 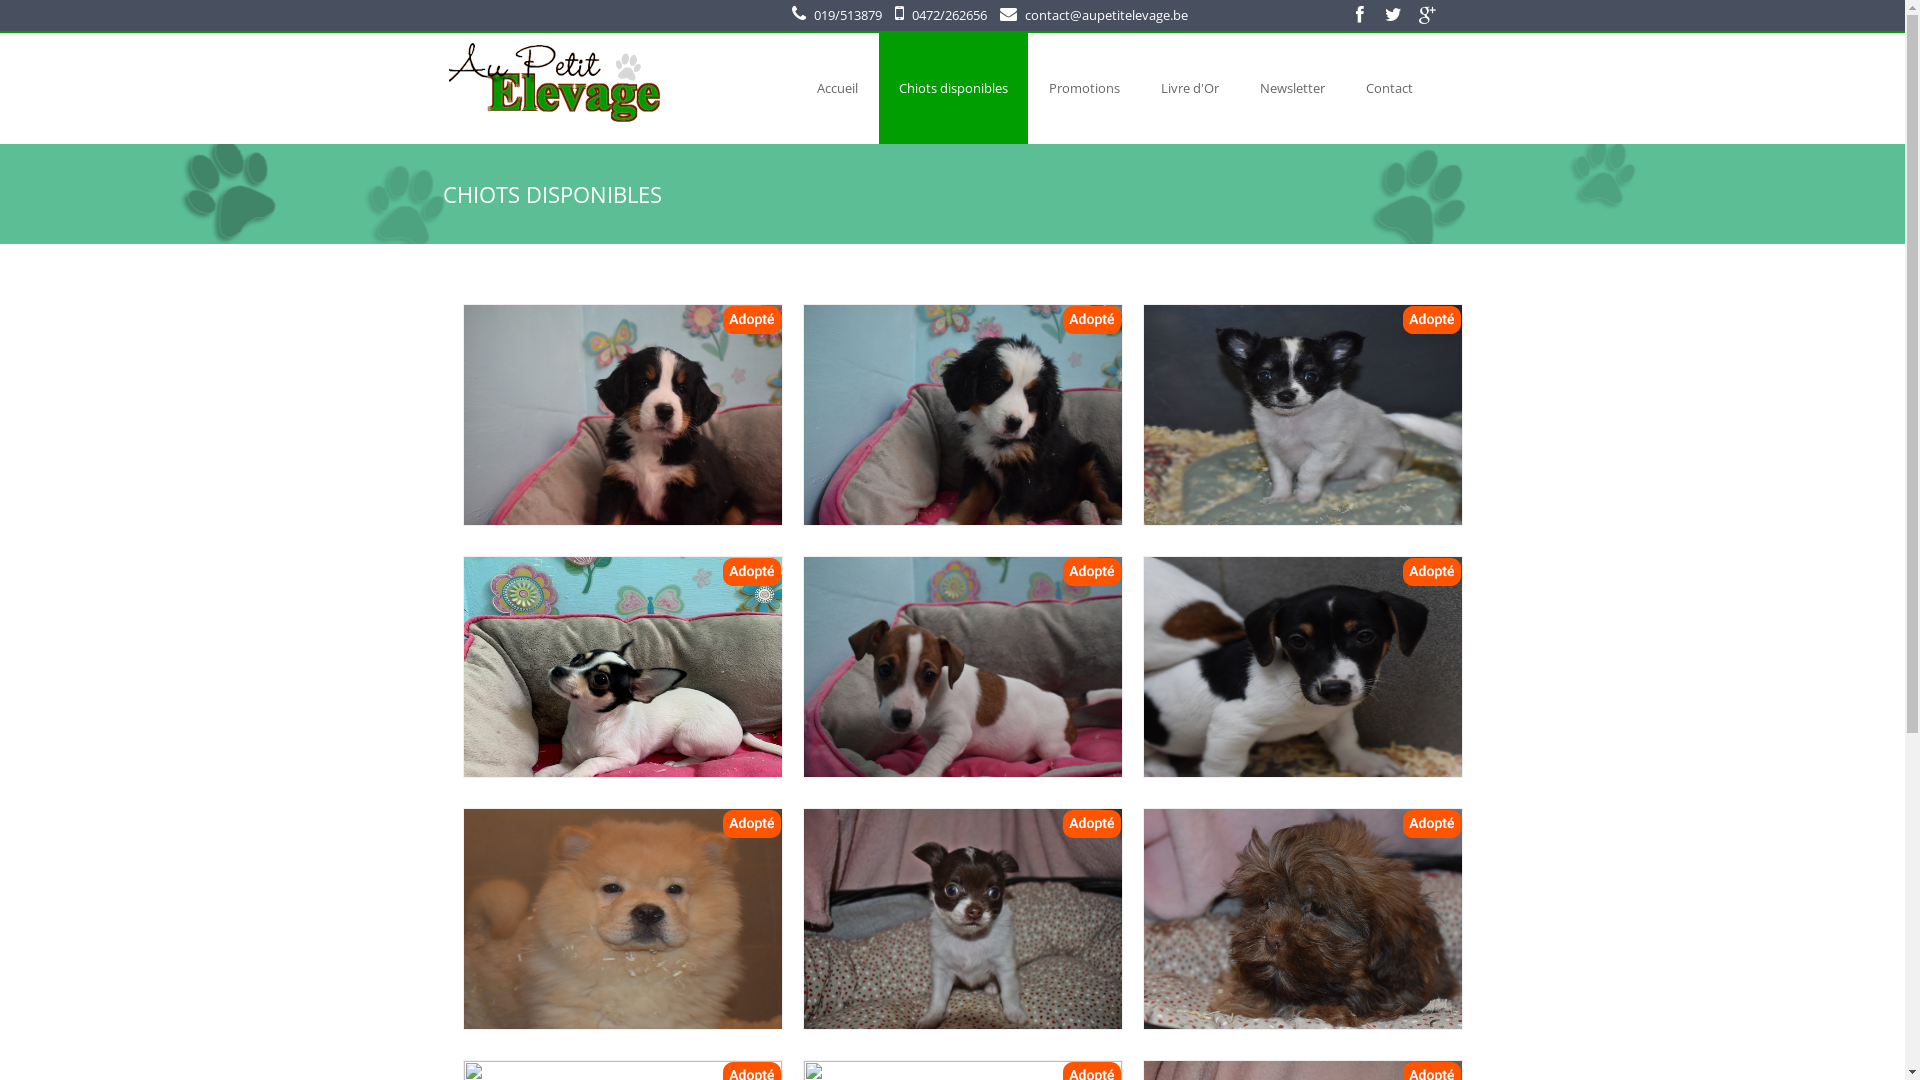 What do you see at coordinates (1292, 88) in the screenshot?
I see `Newsletter` at bounding box center [1292, 88].